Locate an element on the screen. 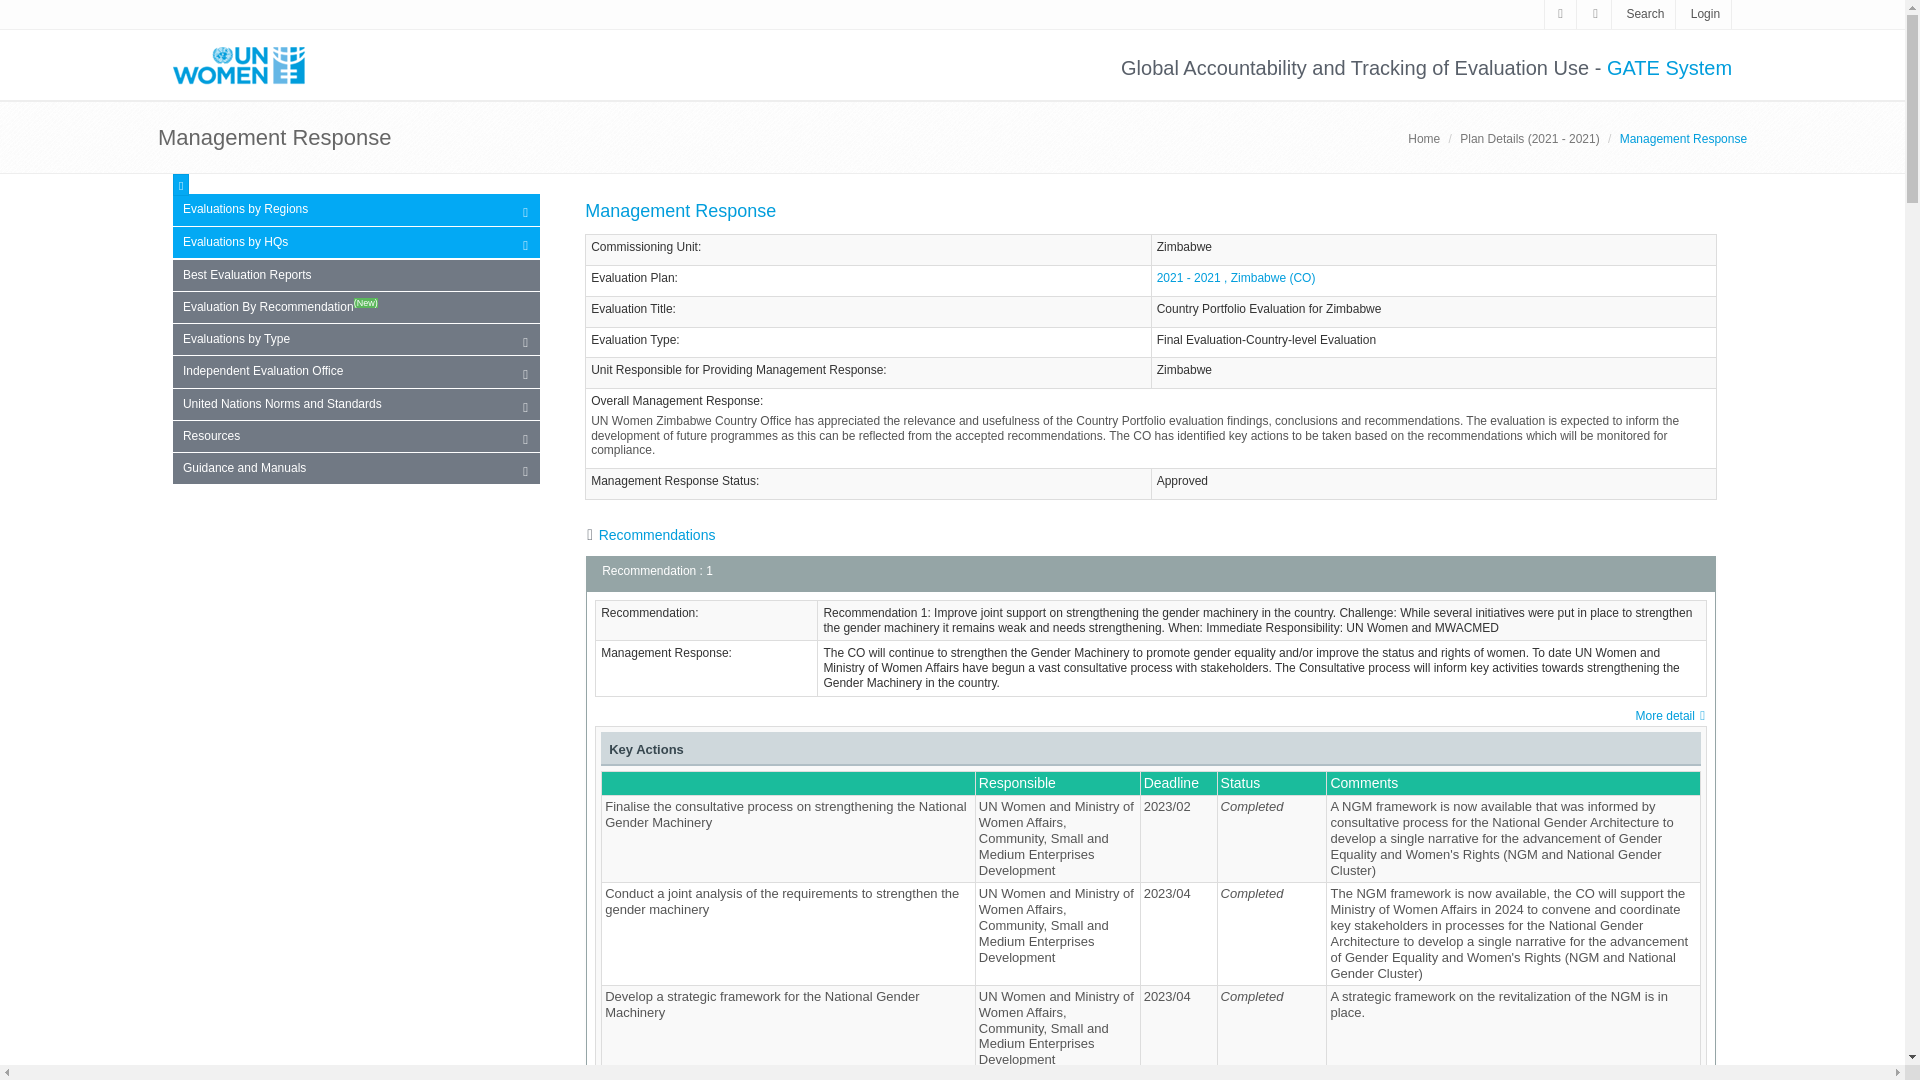 Image resolution: width=1920 pixels, height=1080 pixels. Unwomen is located at coordinates (247, 65).